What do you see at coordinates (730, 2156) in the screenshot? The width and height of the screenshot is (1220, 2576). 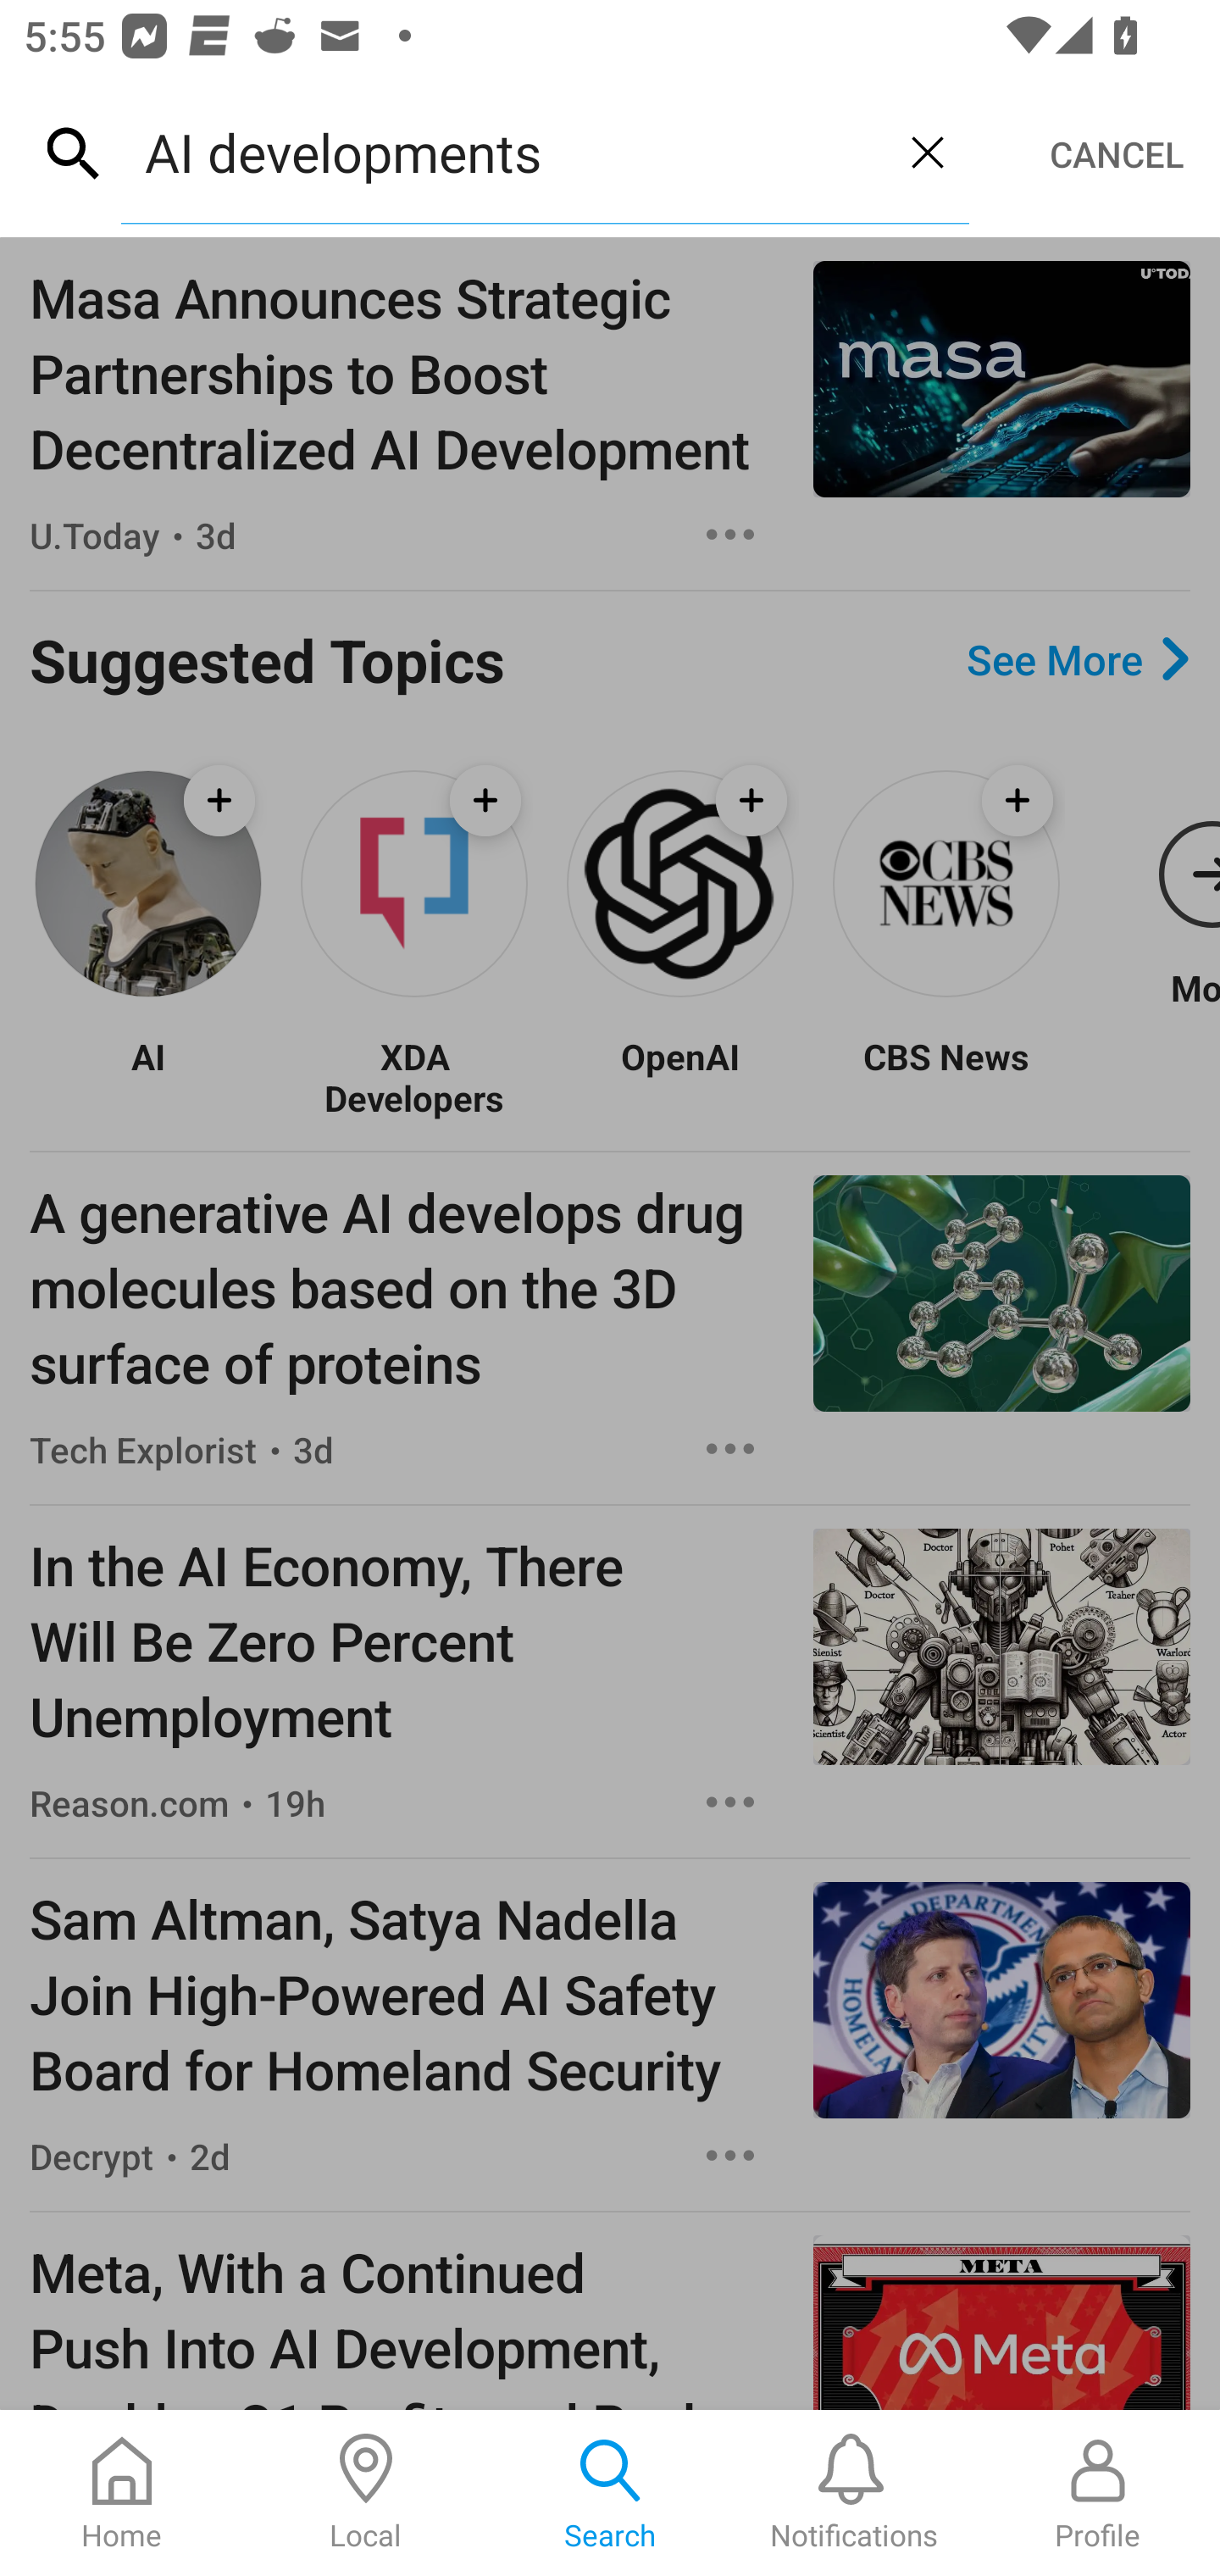 I see `Options` at bounding box center [730, 2156].